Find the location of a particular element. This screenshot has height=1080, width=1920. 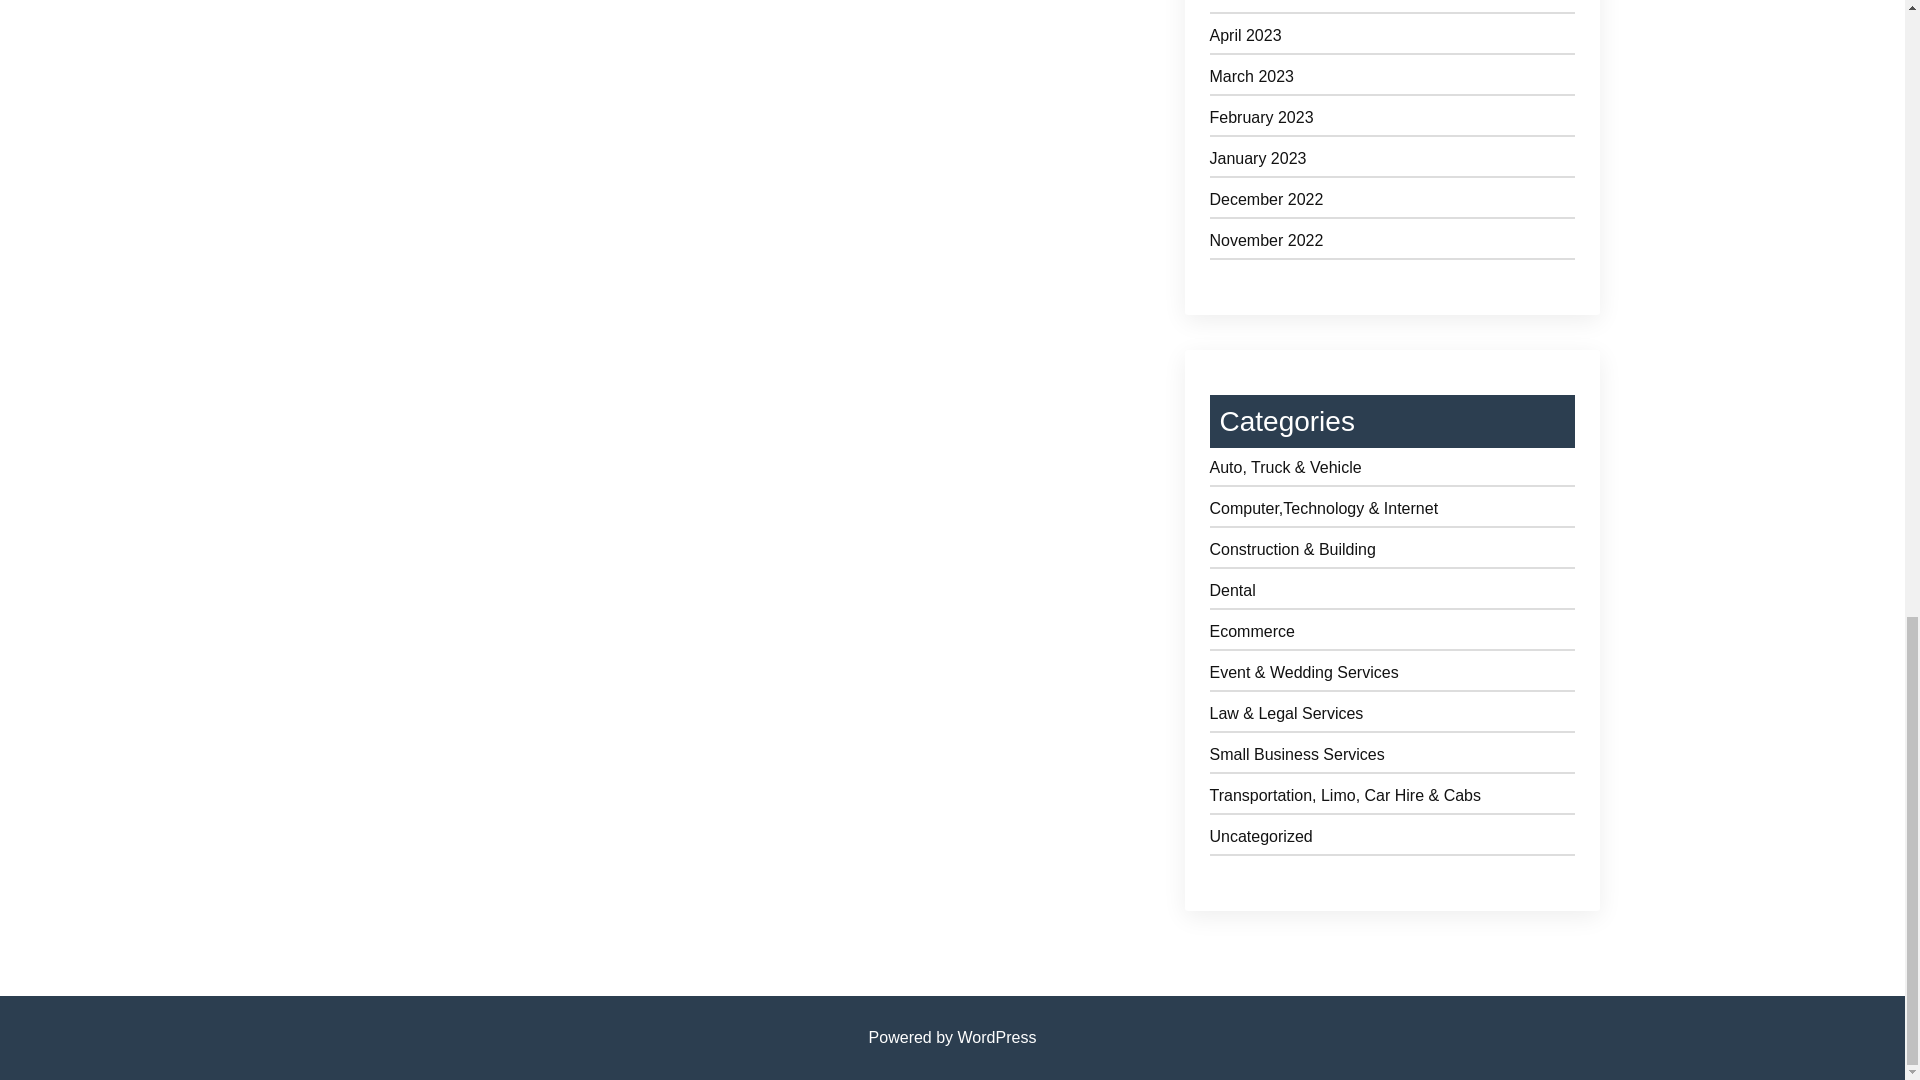

Uncategorized is located at coordinates (1392, 840).